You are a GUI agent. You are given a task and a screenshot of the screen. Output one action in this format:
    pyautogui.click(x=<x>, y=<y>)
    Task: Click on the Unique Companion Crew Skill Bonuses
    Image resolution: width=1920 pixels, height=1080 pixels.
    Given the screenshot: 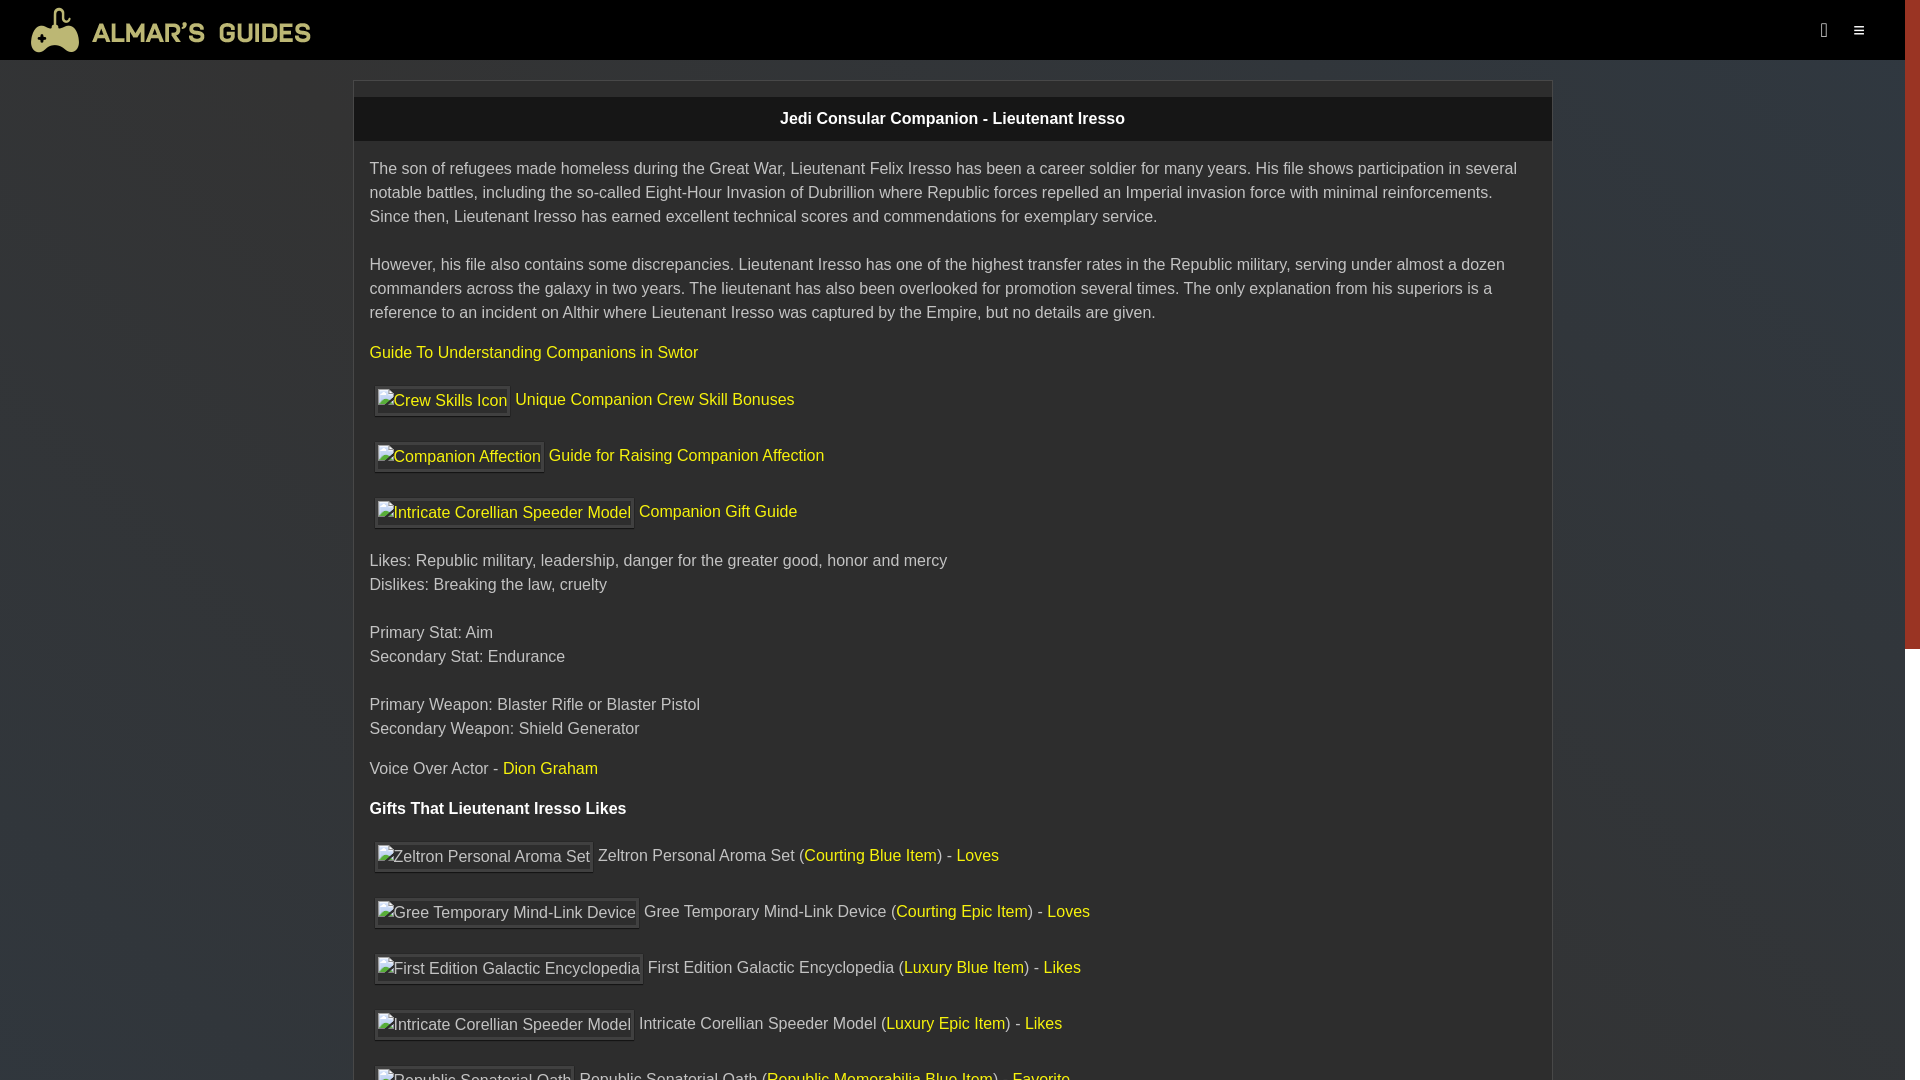 What is the action you would take?
    pyautogui.click(x=582, y=399)
    